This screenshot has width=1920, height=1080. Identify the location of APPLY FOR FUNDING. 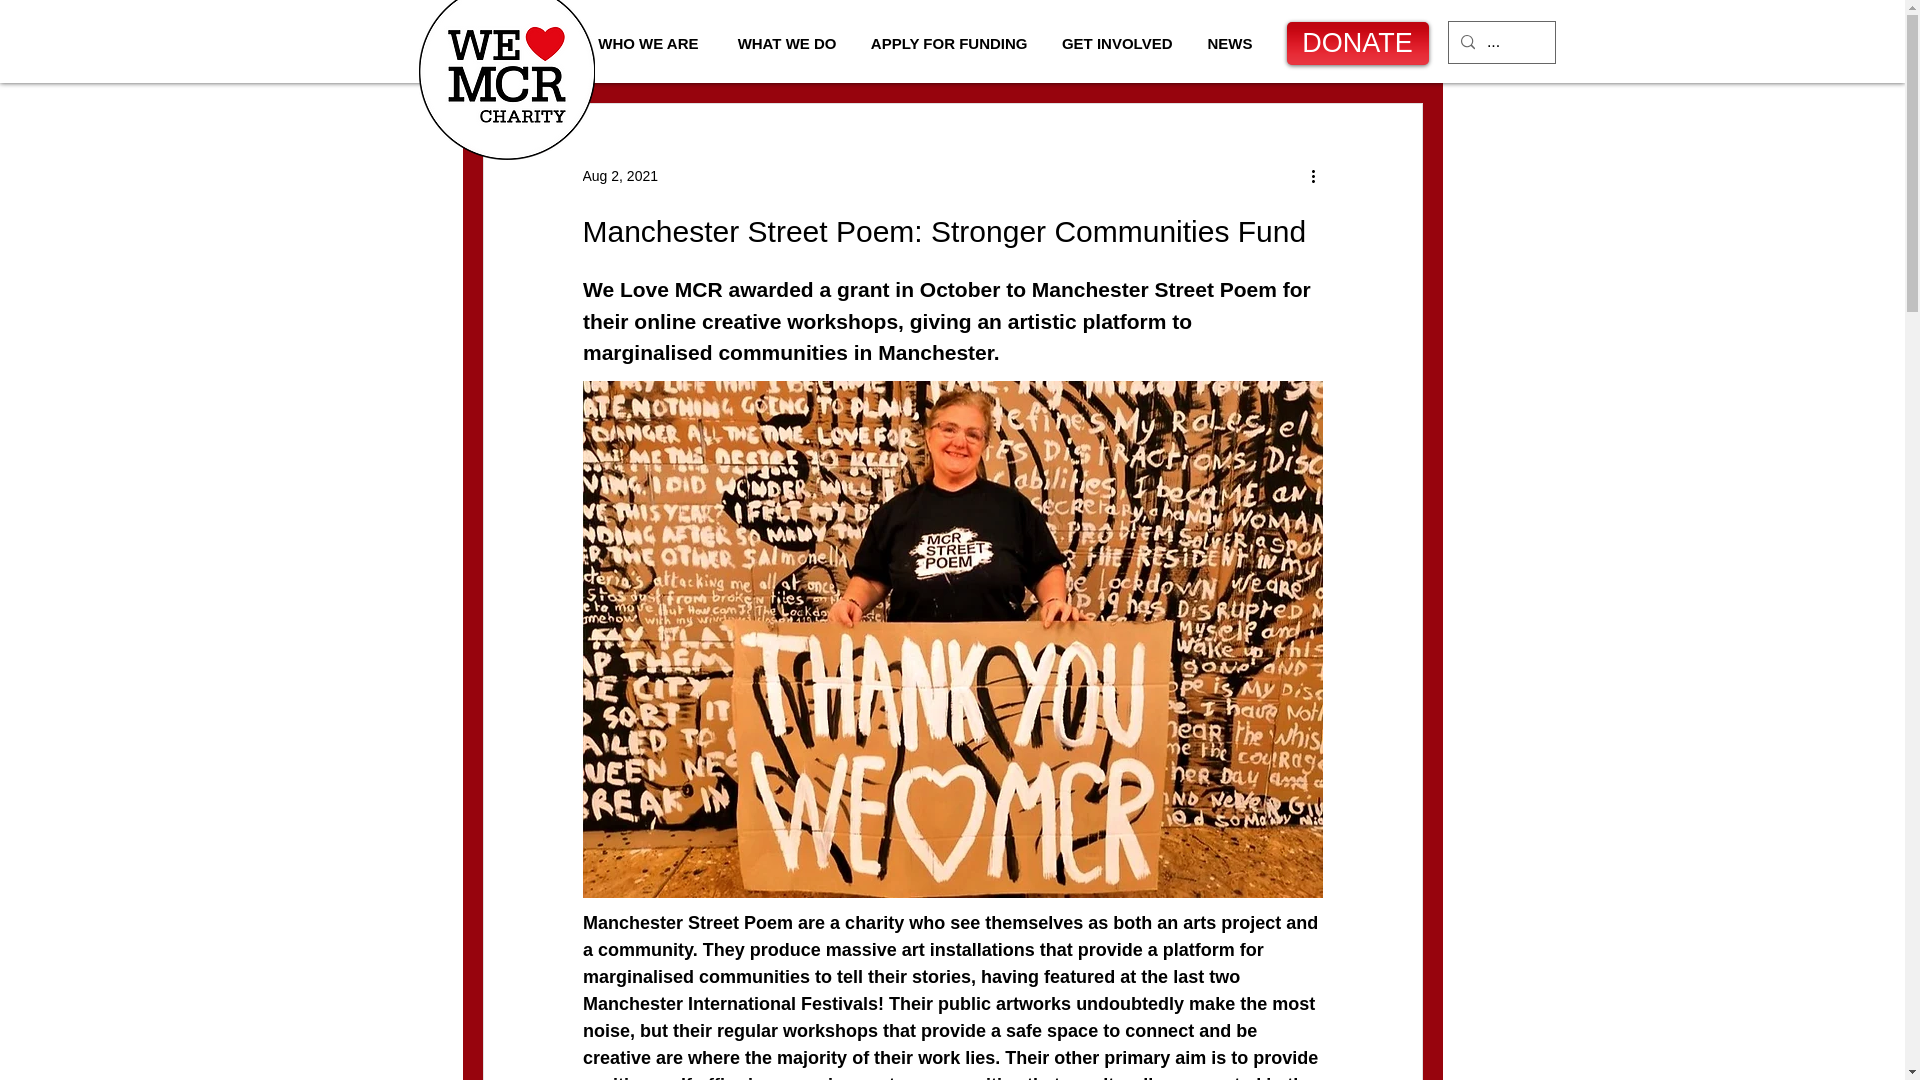
(947, 42).